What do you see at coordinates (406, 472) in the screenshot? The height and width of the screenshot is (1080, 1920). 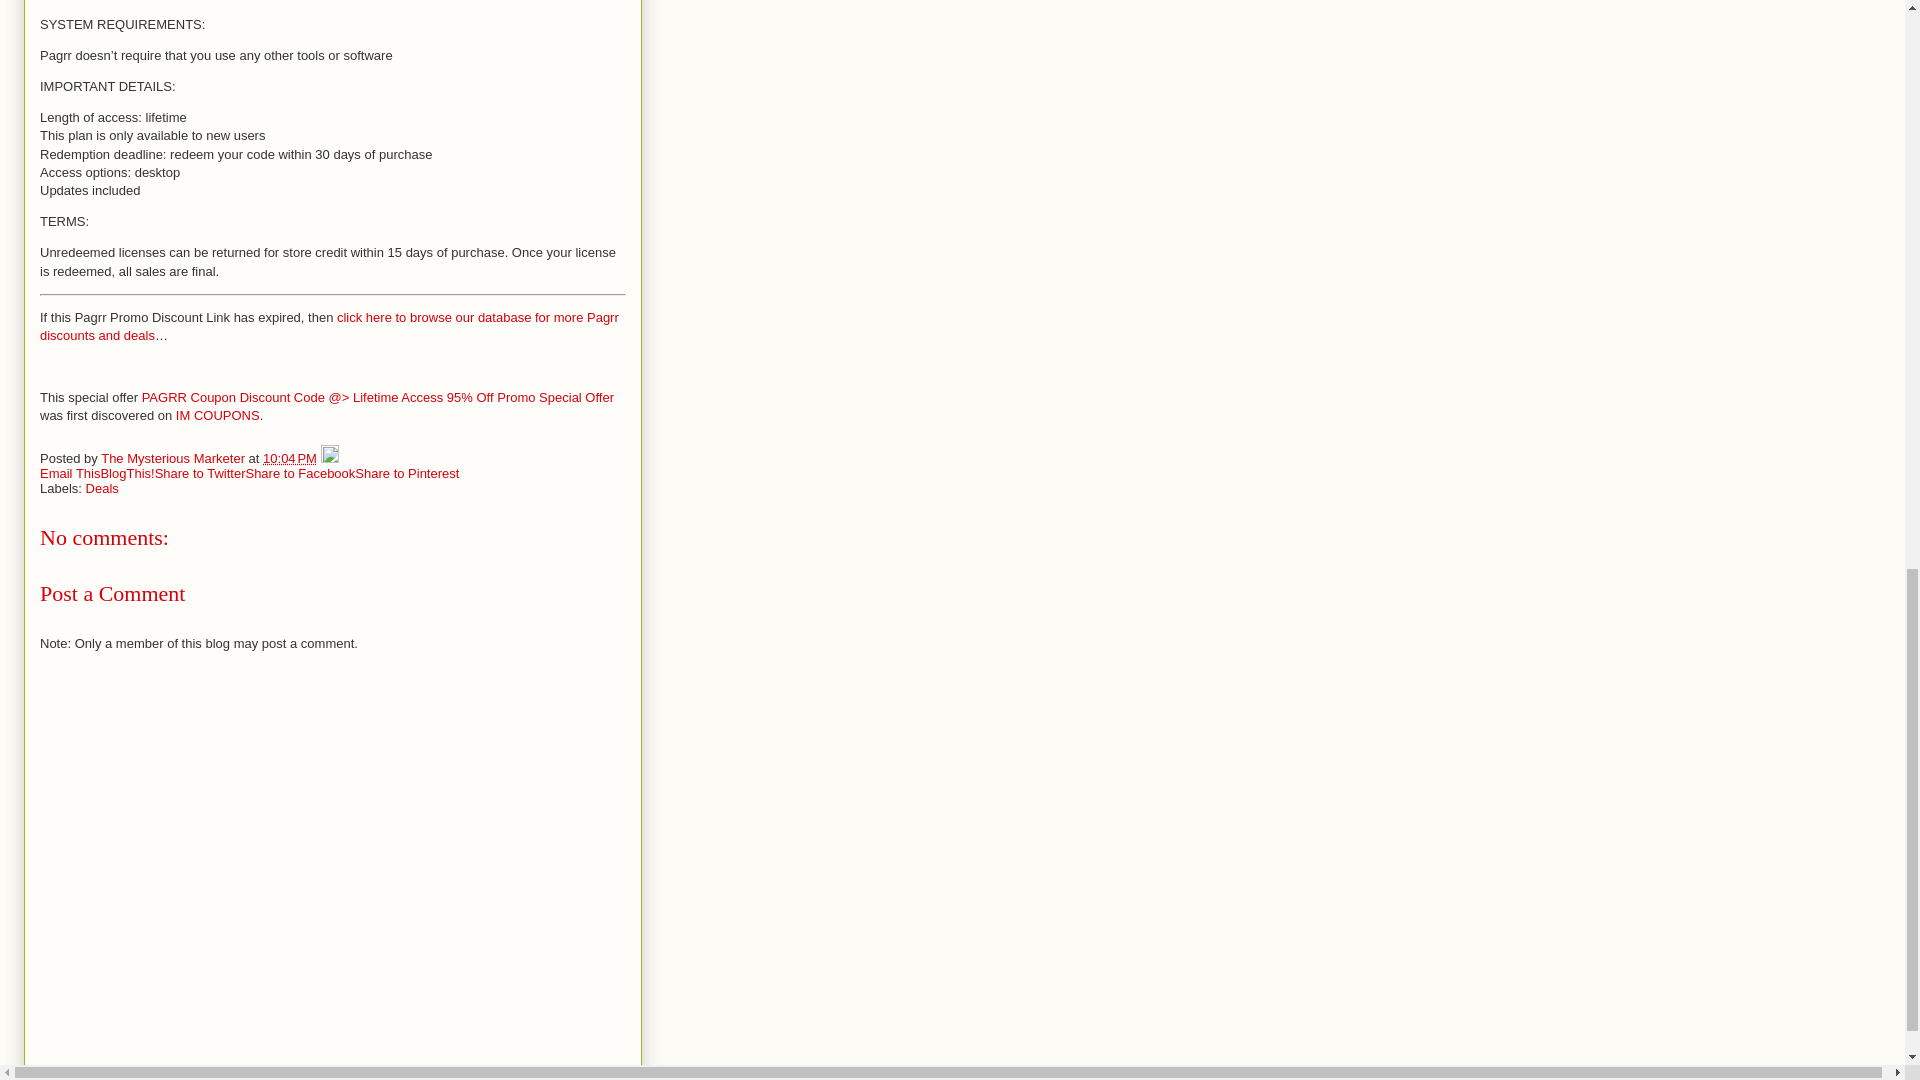 I see `Share to Pinterest` at bounding box center [406, 472].